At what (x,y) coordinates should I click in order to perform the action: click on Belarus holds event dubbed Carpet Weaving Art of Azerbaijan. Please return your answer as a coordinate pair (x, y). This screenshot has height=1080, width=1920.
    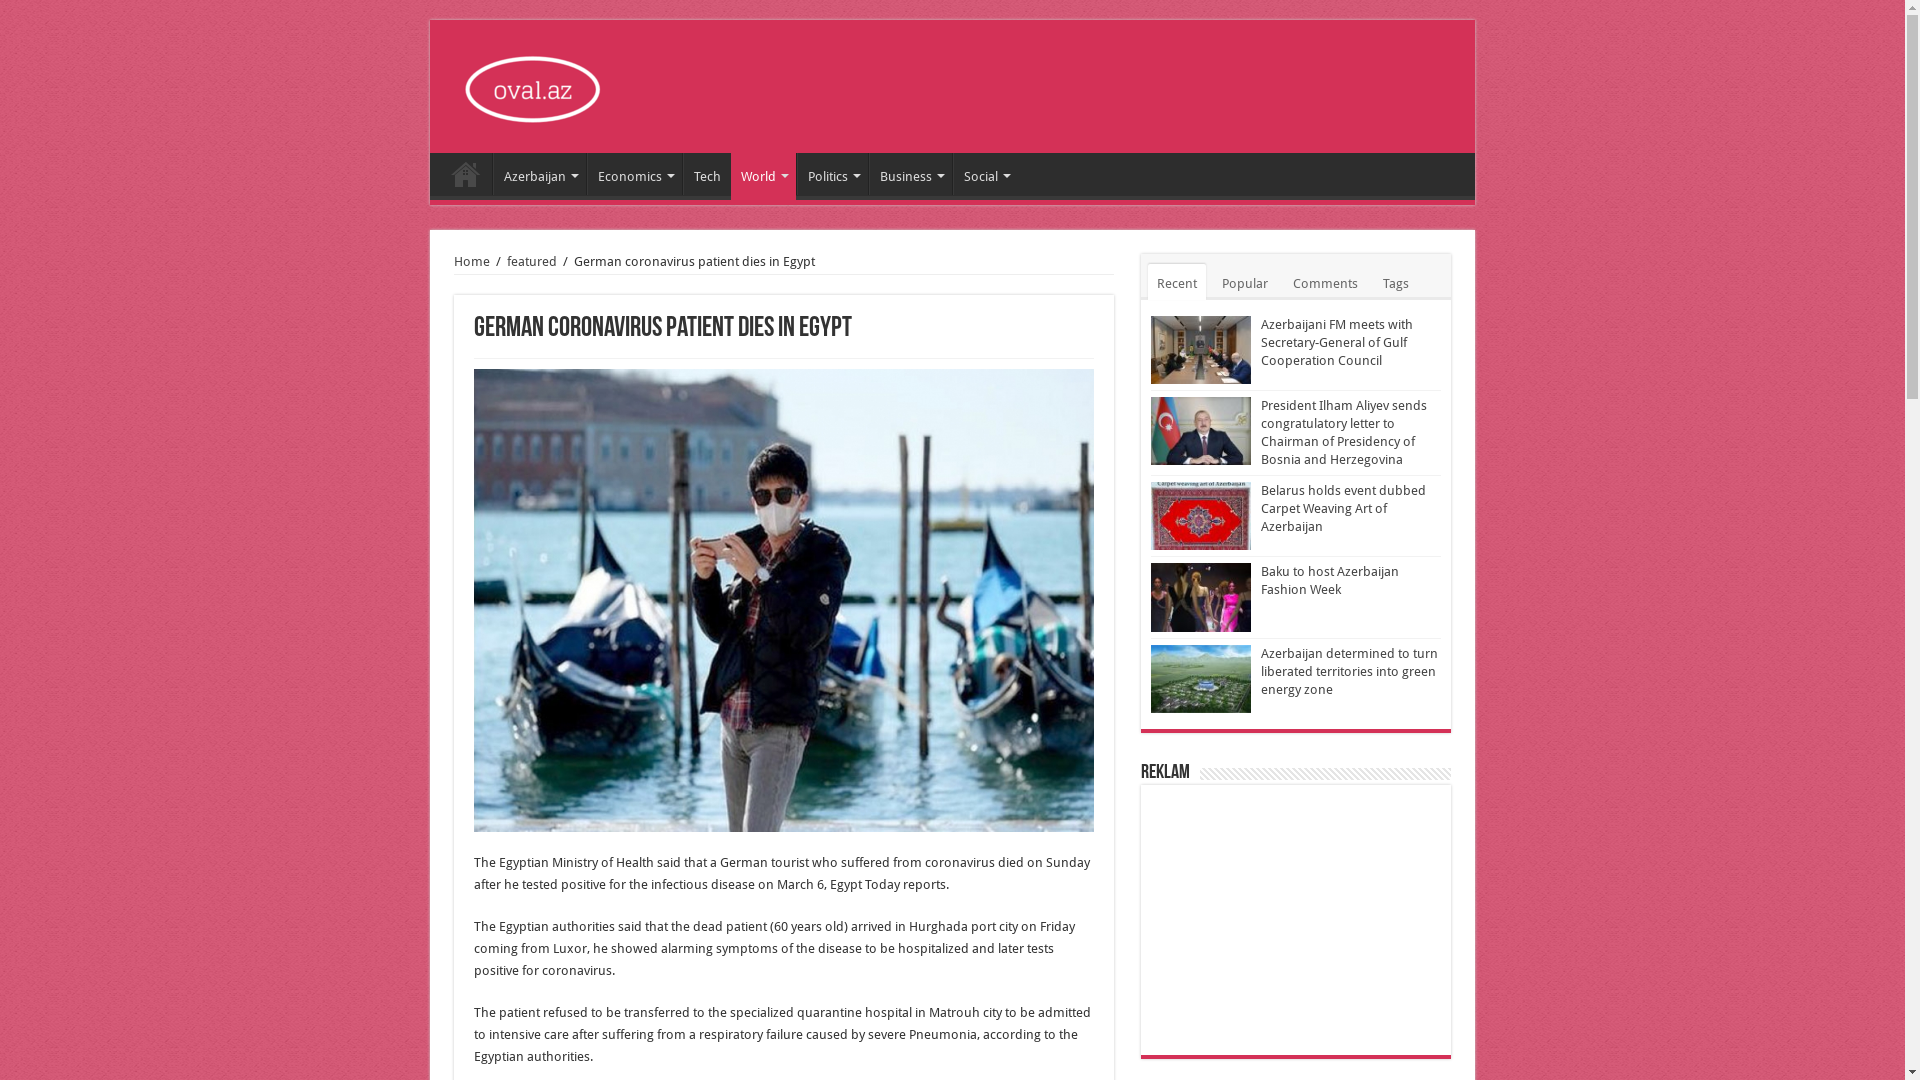
    Looking at the image, I should click on (1344, 508).